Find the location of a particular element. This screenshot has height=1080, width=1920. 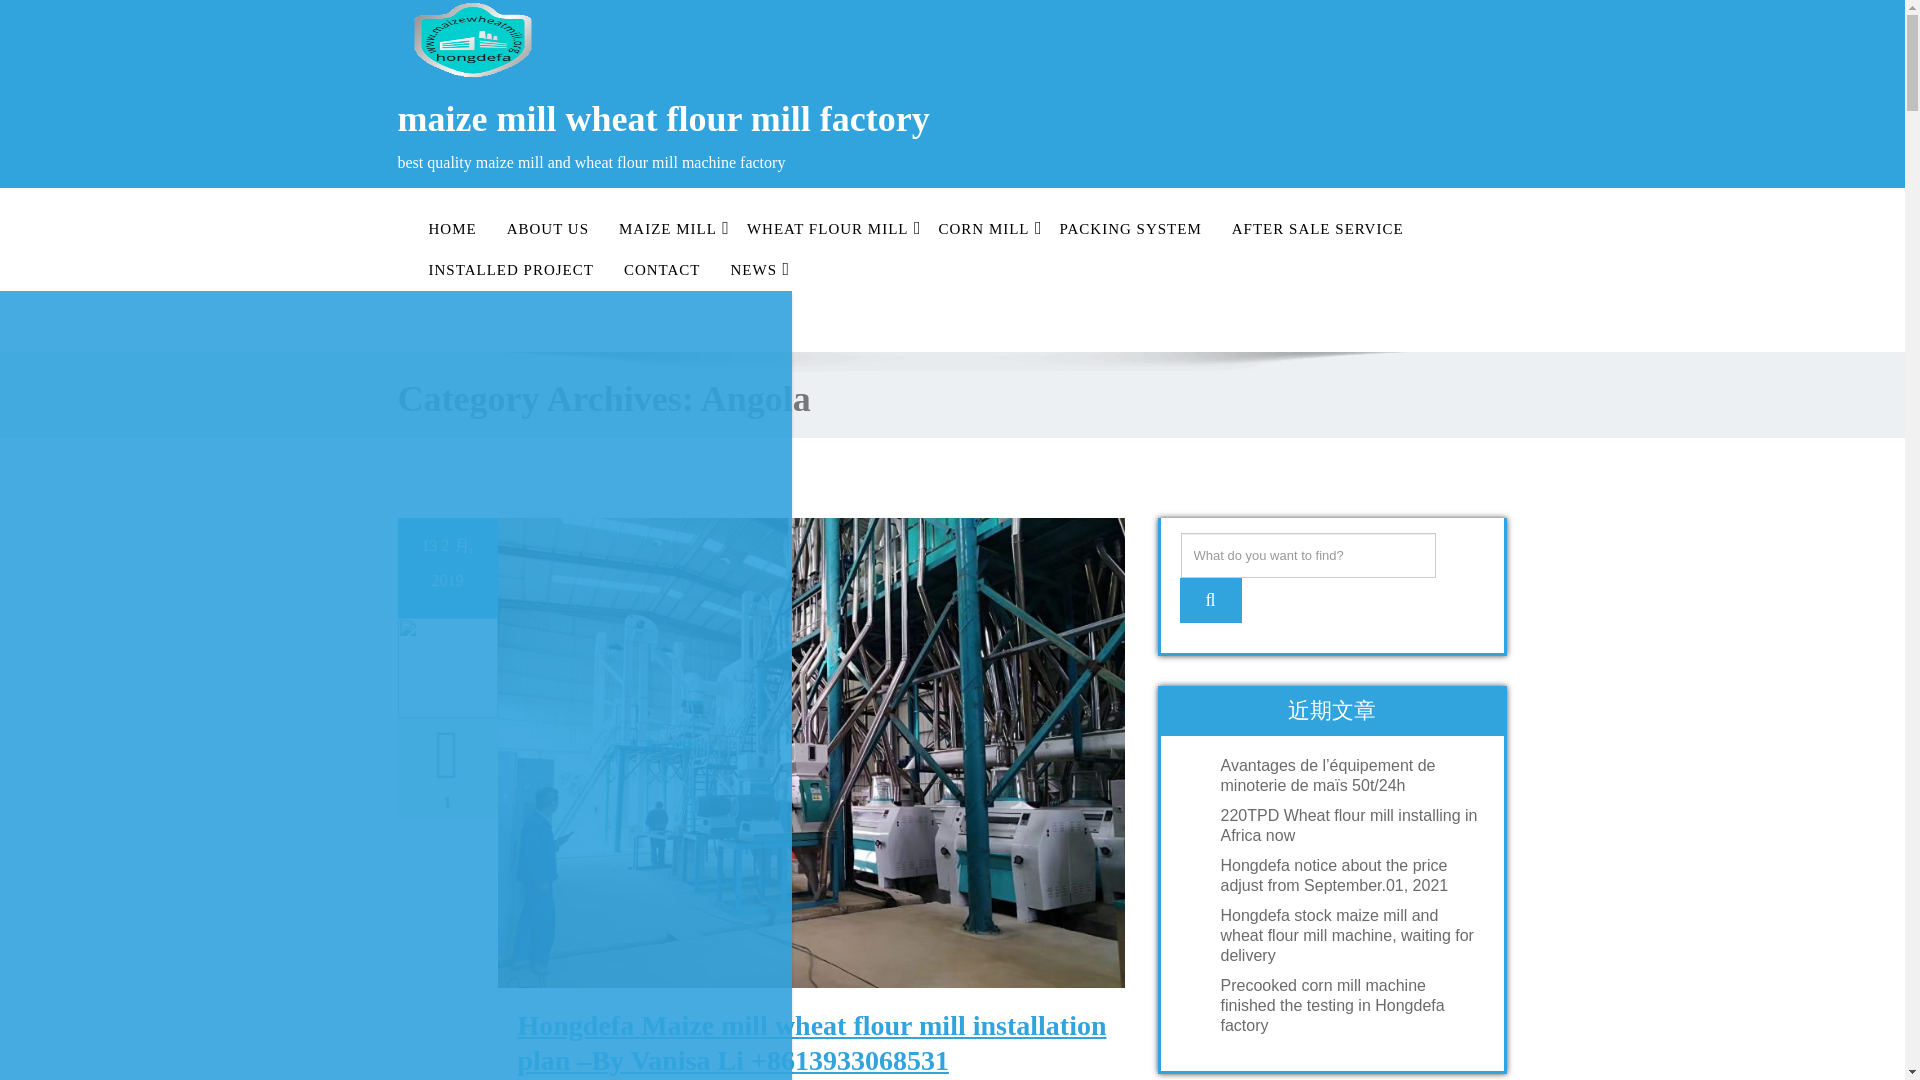

ABOUT US is located at coordinates (548, 229).